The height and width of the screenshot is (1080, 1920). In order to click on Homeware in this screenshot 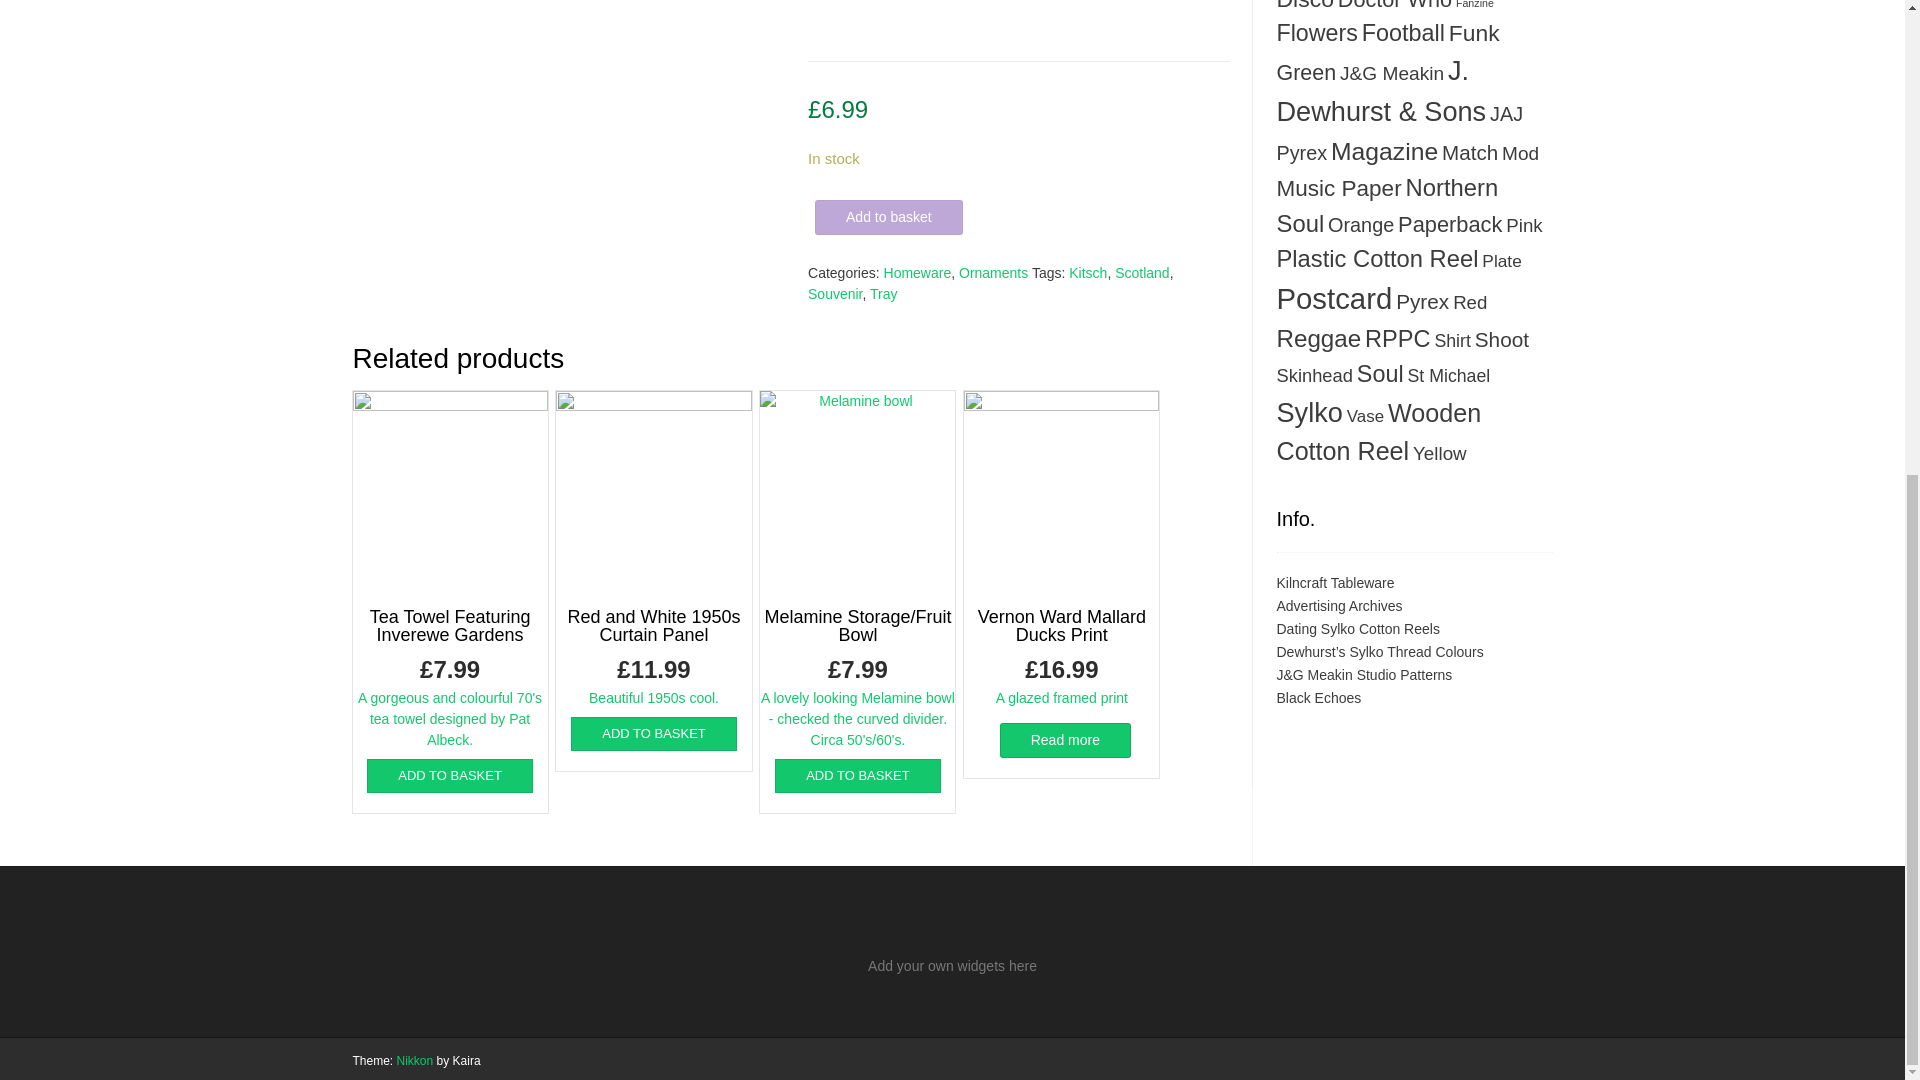, I will do `click(918, 272)`.